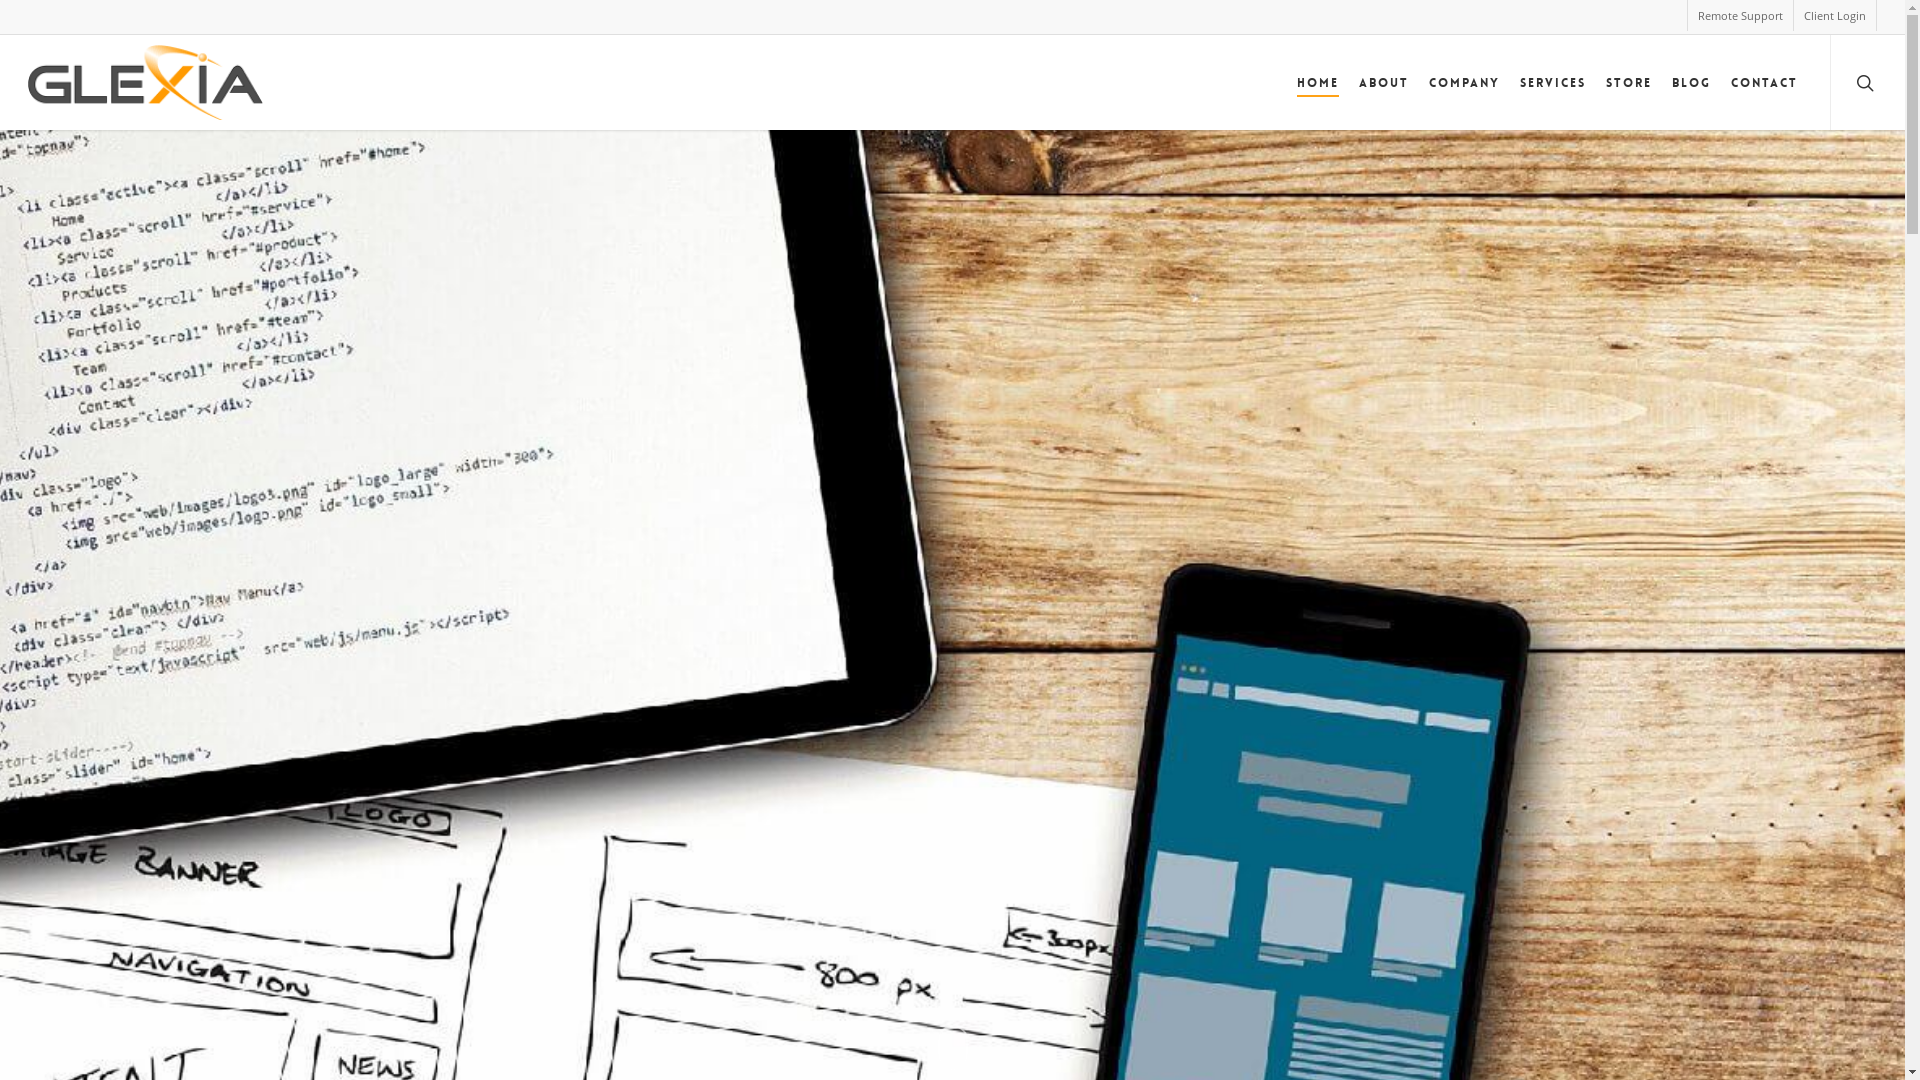 The height and width of the screenshot is (1080, 1920). What do you see at coordinates (794, 787) in the screenshot?
I see `10 Top Tips for Improving Web Usability` at bounding box center [794, 787].